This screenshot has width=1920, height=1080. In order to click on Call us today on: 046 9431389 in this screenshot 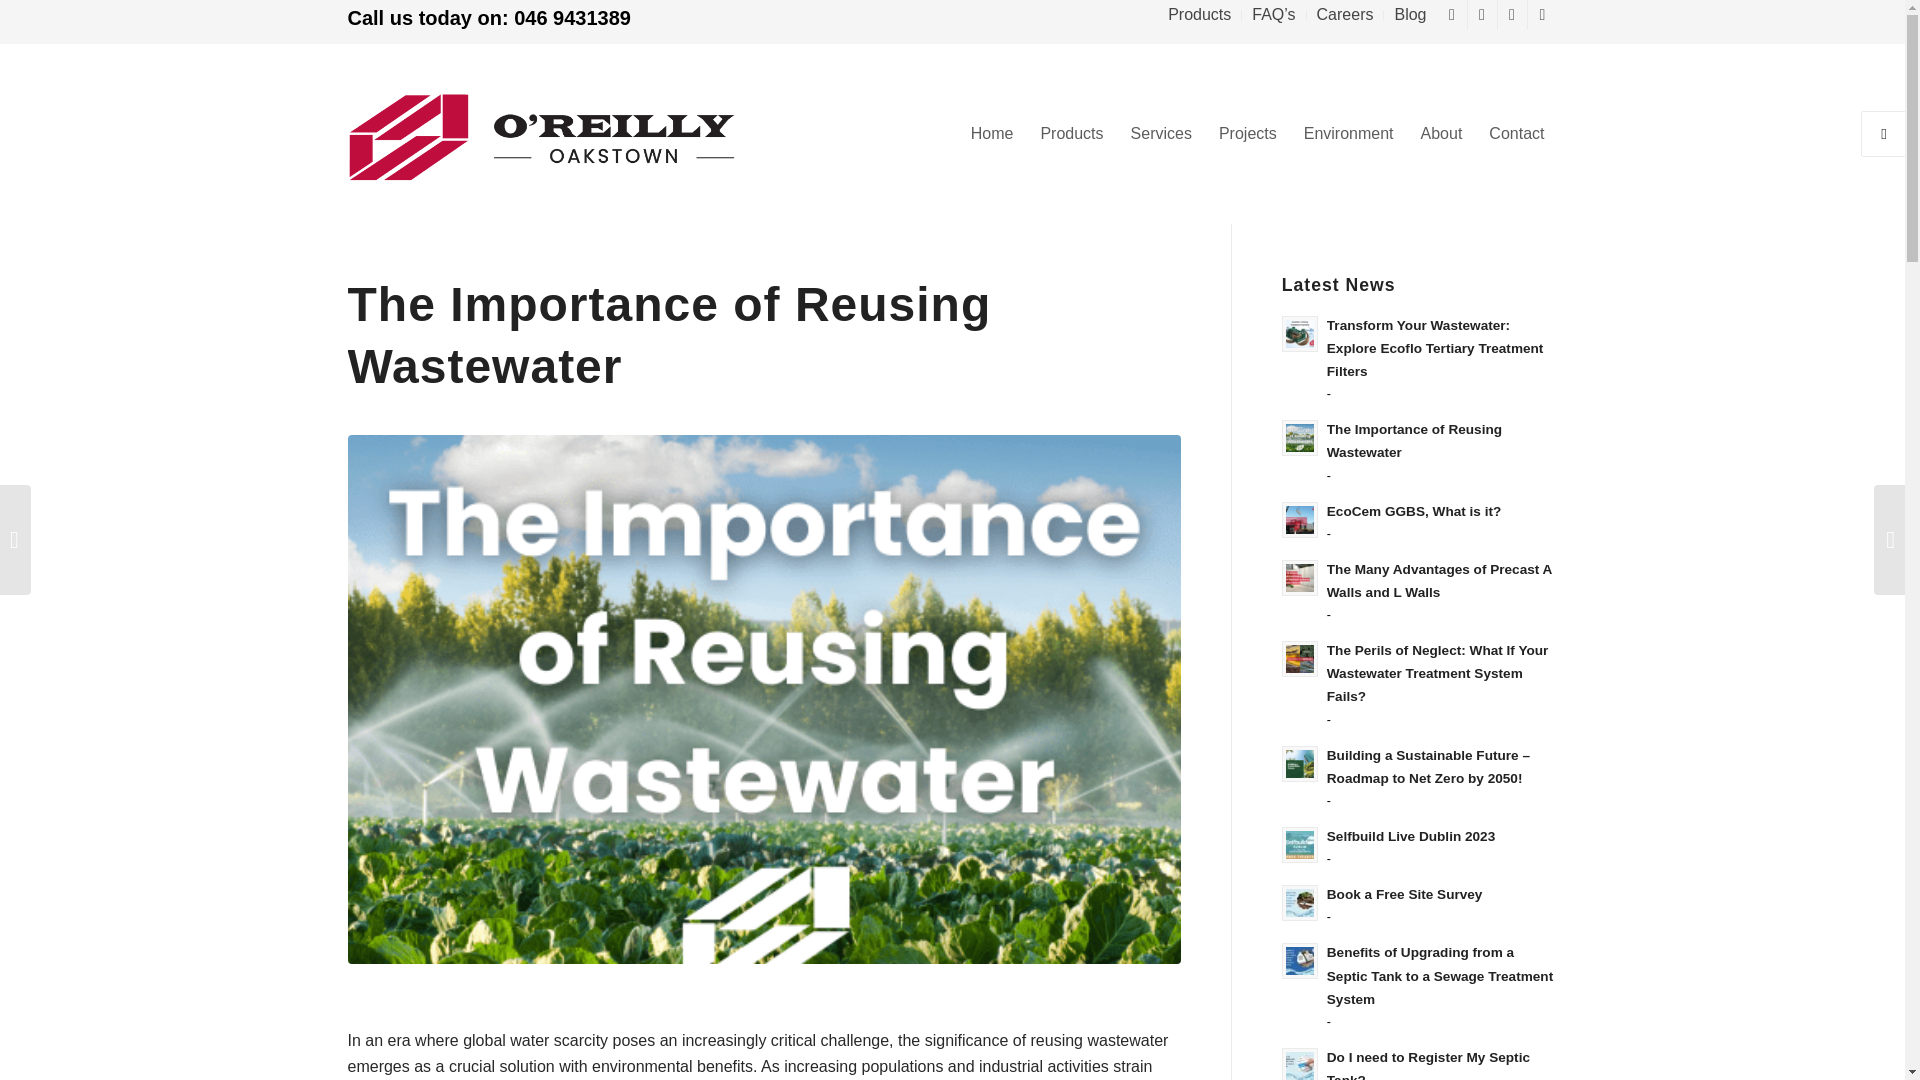, I will do `click(489, 18)`.